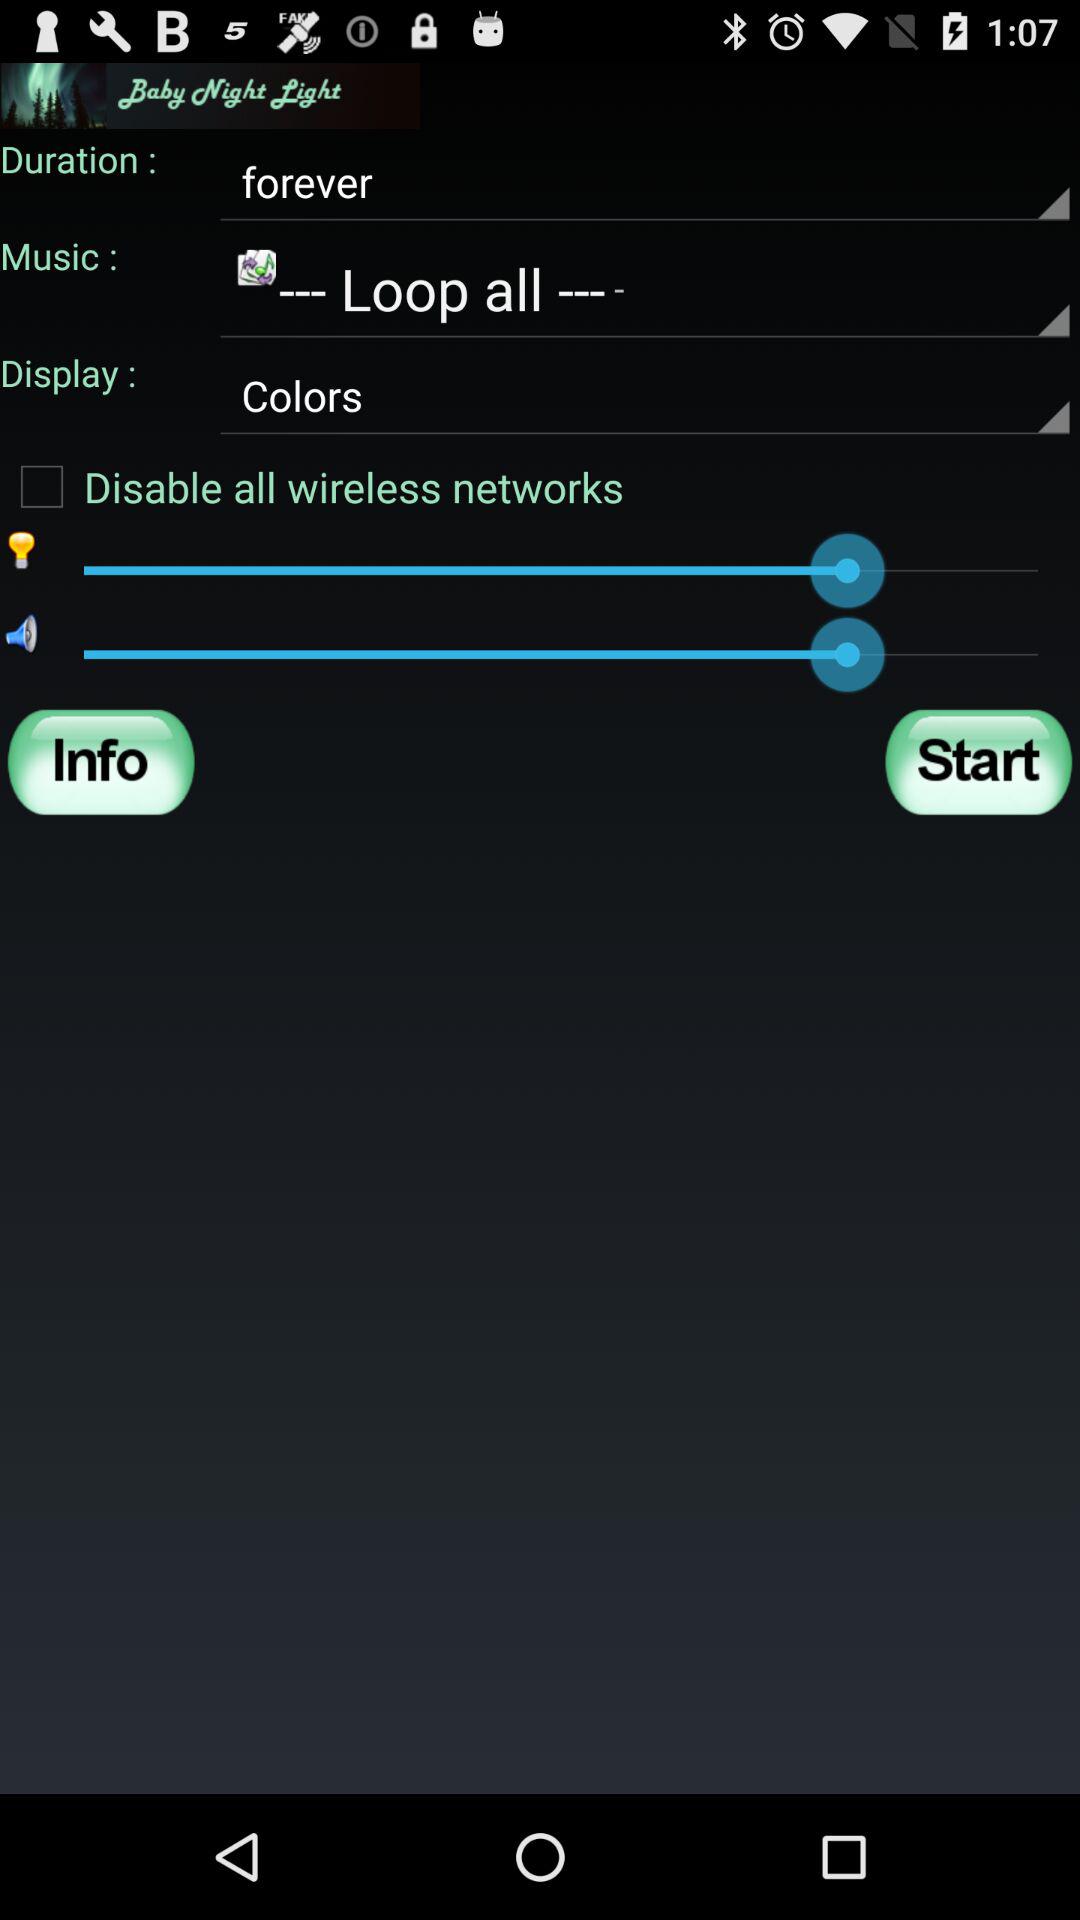  Describe the element at coordinates (979, 762) in the screenshot. I see `click on the button having the text start` at that location.